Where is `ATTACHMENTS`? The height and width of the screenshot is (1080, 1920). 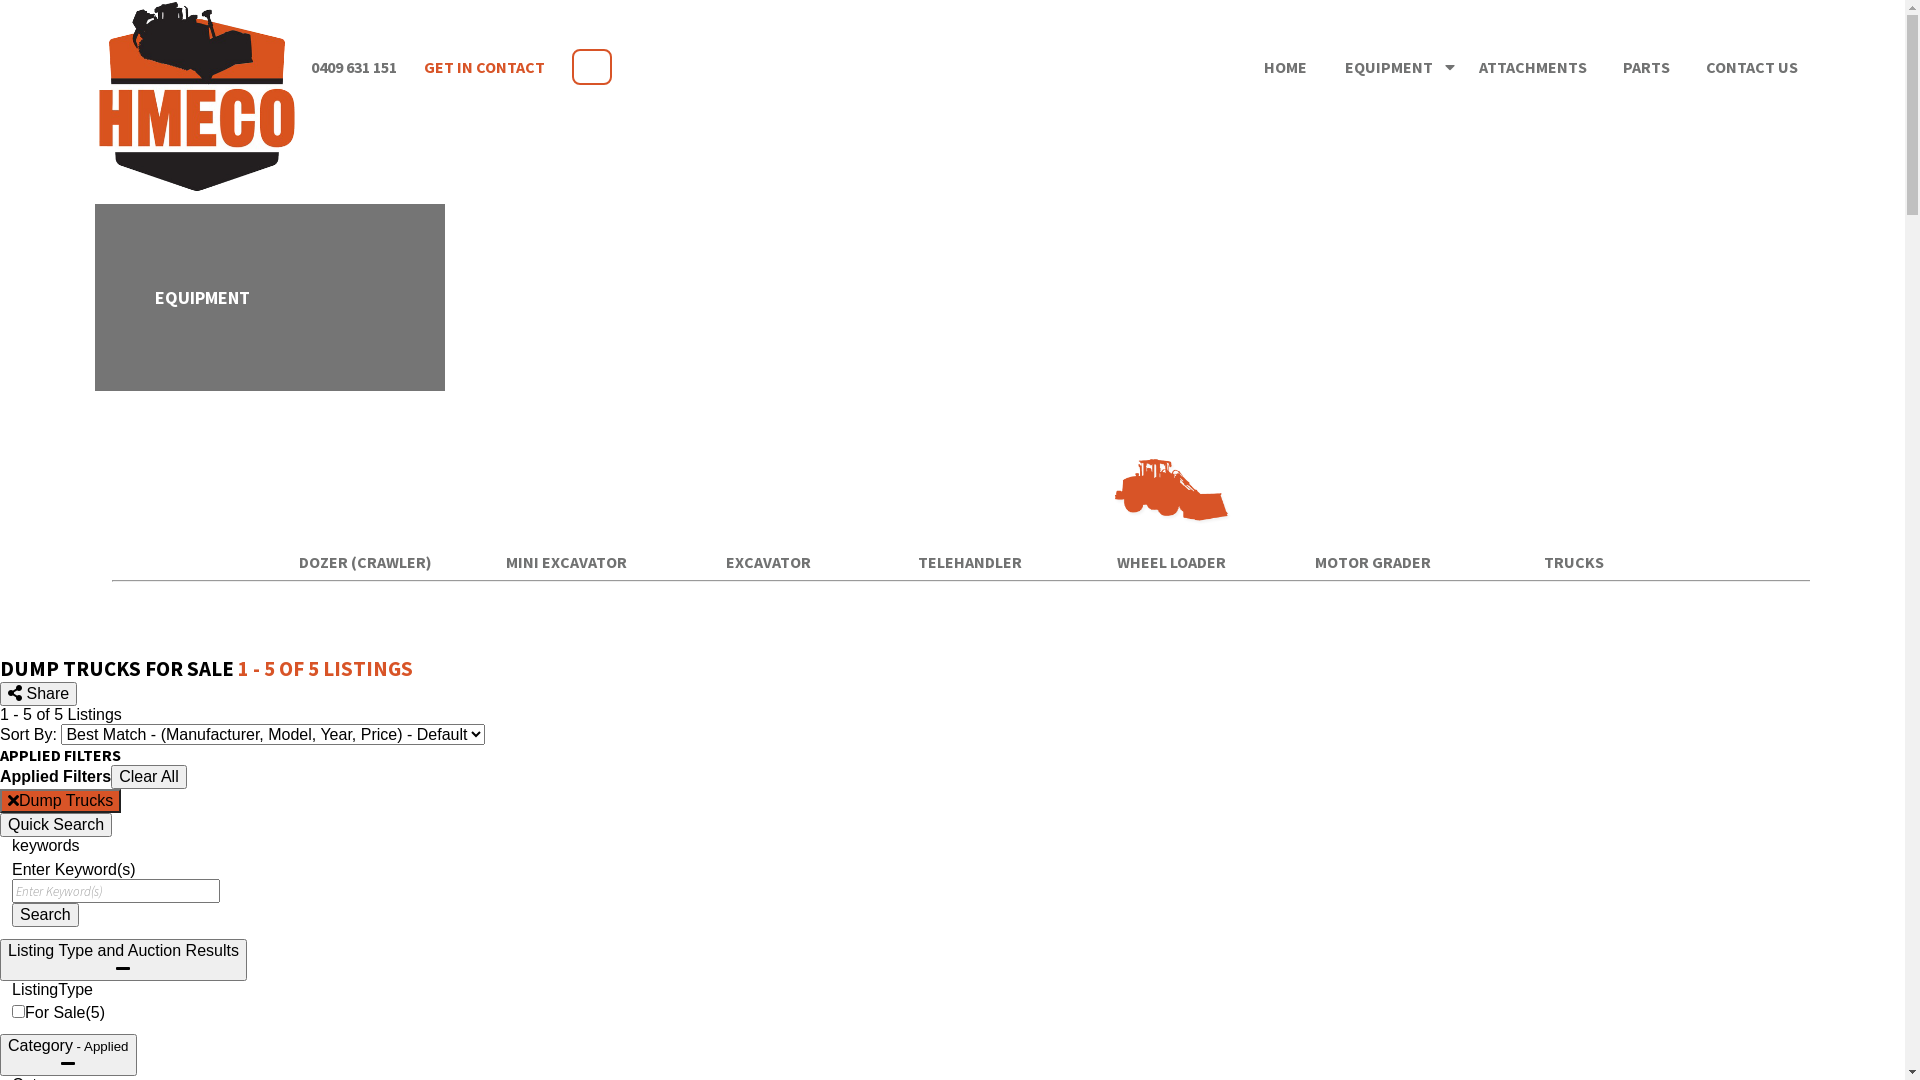
ATTACHMENTS is located at coordinates (1533, 67).